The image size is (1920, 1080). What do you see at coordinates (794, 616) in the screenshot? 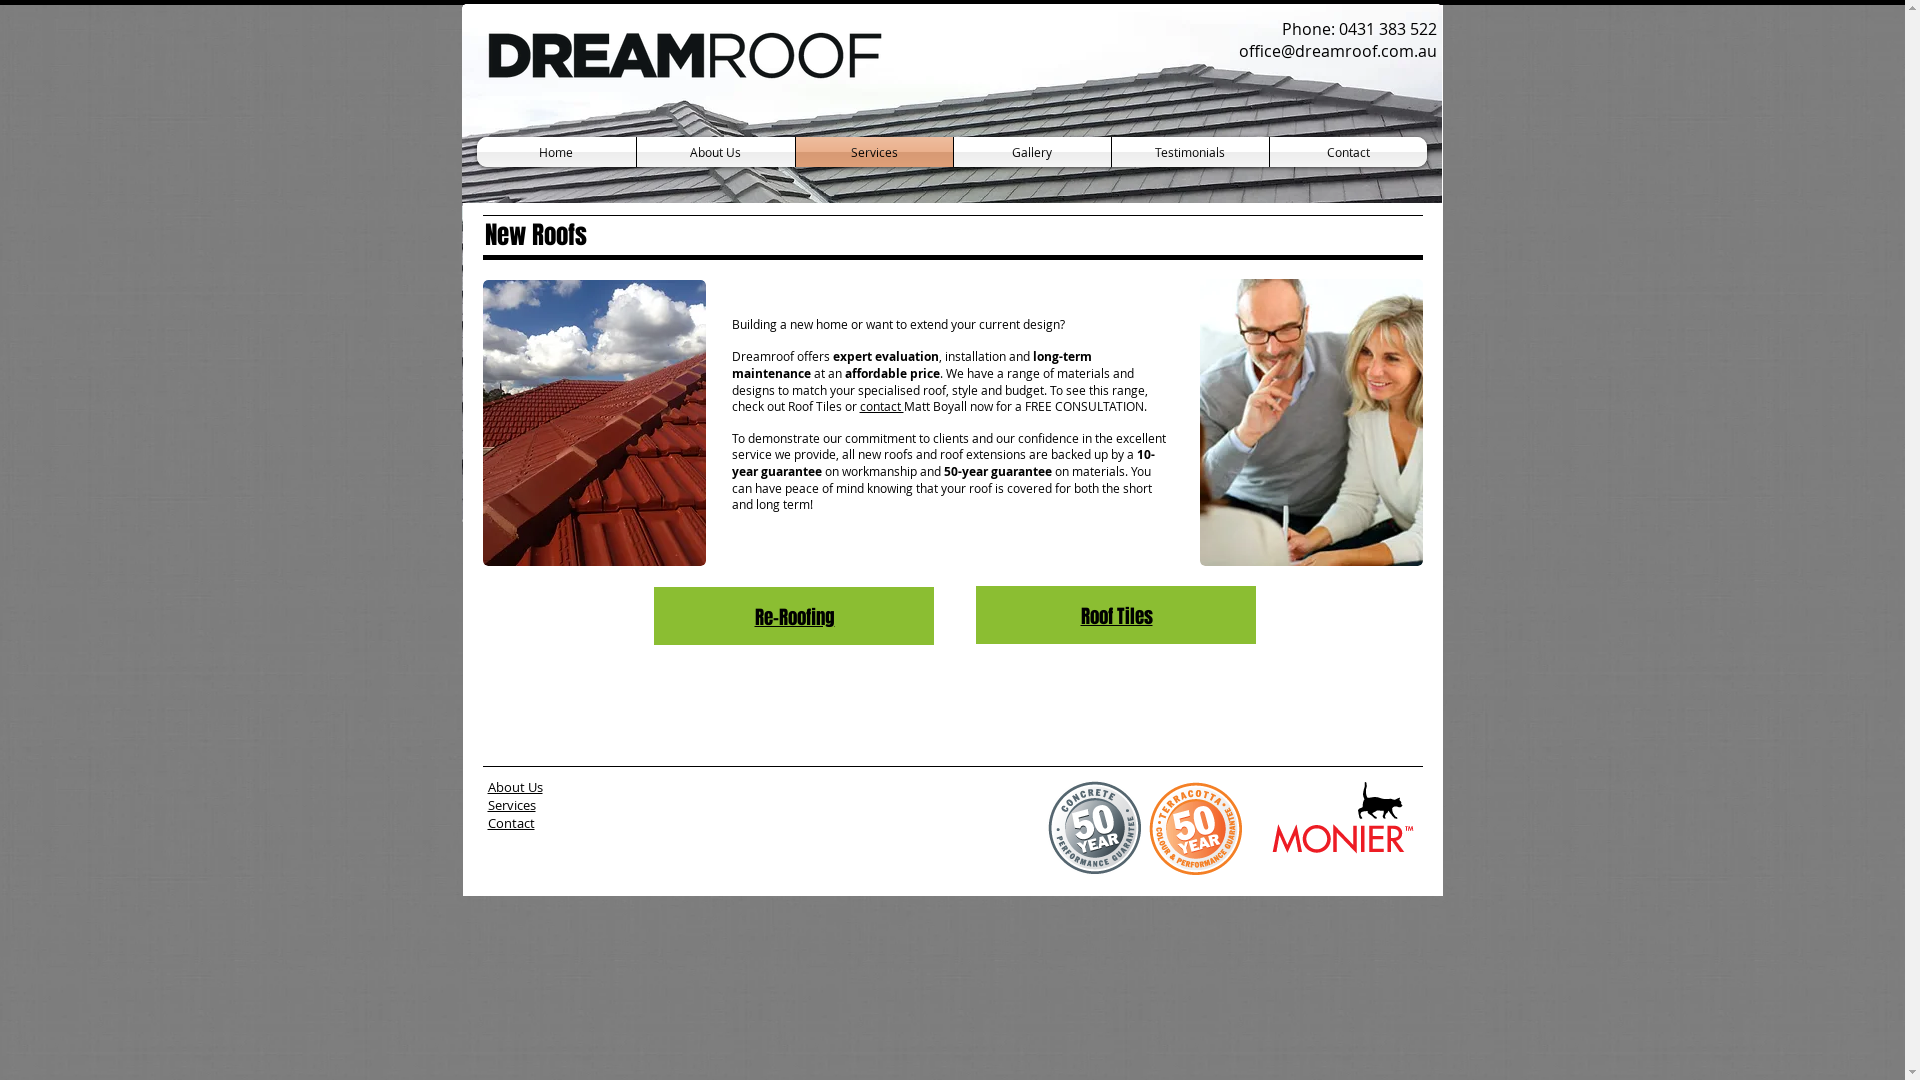
I see `Re-Roofing` at bounding box center [794, 616].